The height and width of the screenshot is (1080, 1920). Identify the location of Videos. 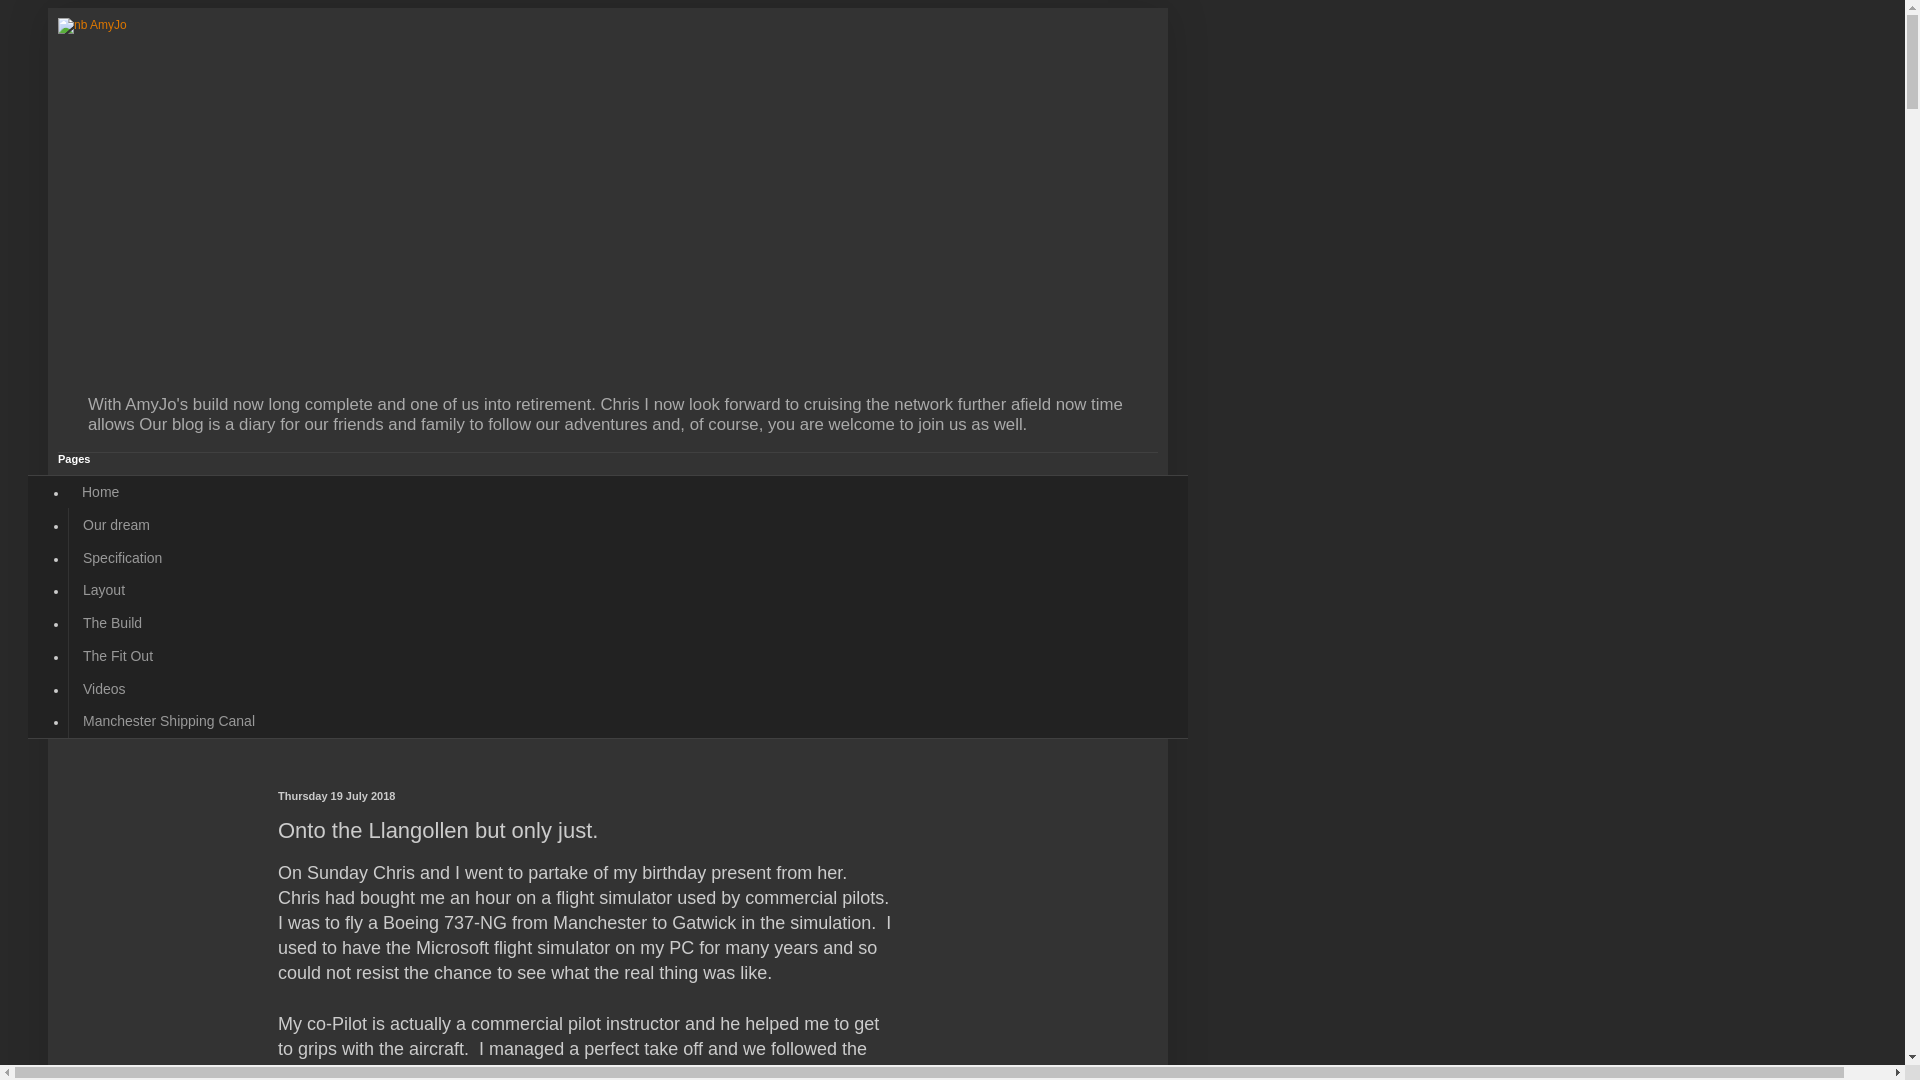
(104, 688).